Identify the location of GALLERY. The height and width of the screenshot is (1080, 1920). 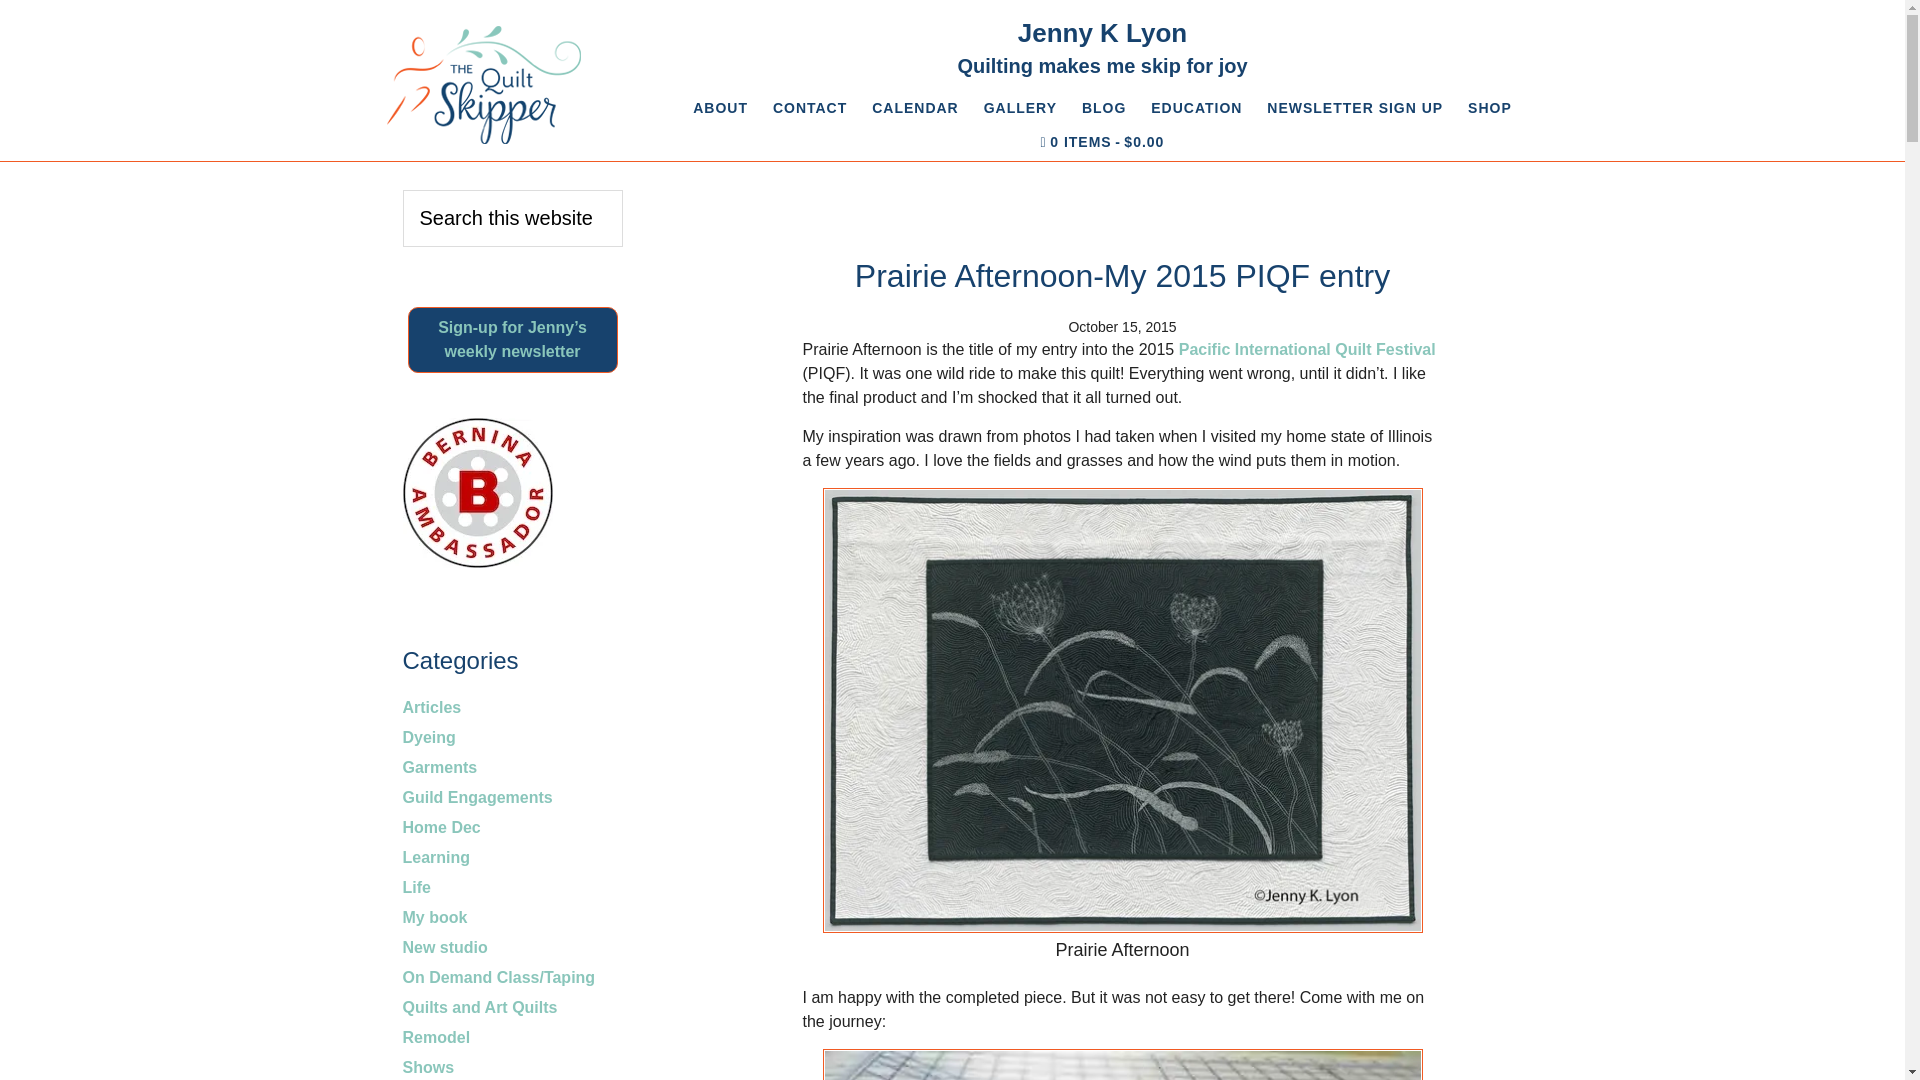
(1020, 108).